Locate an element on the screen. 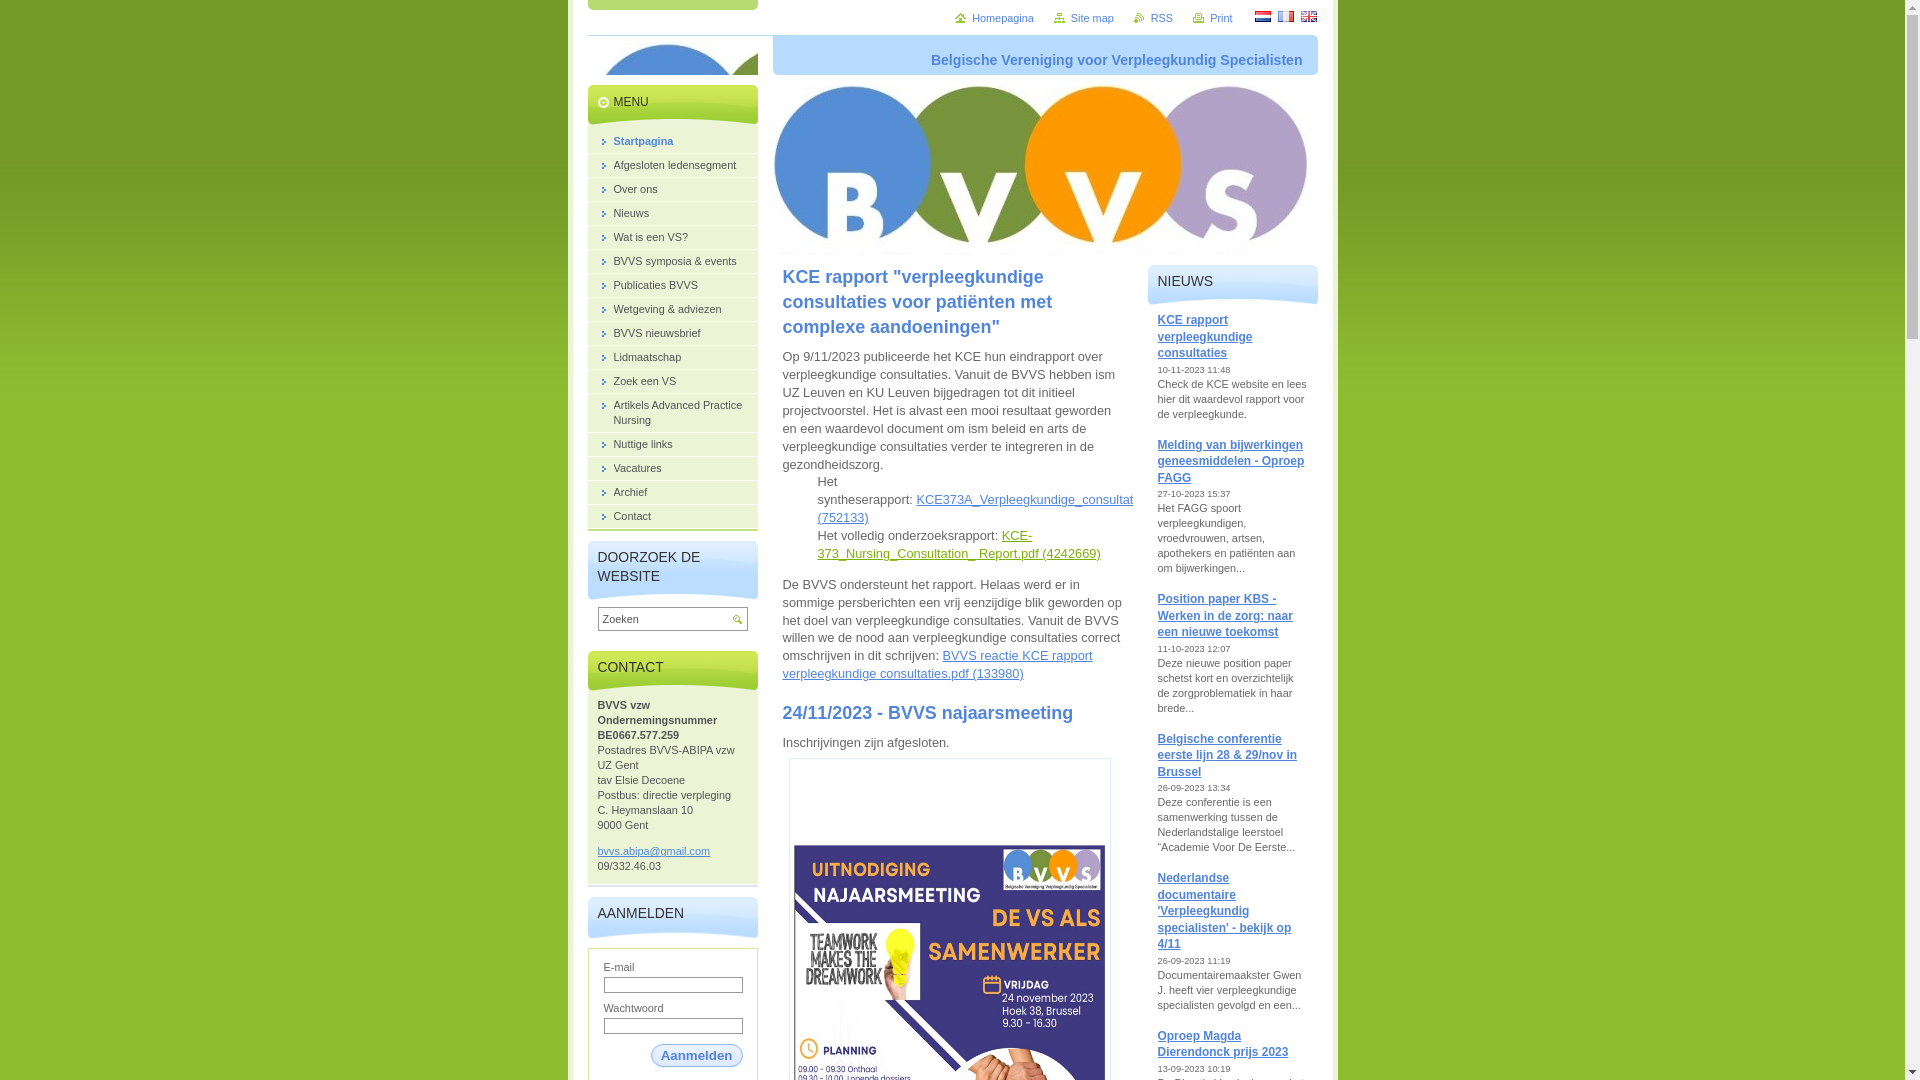  Archief is located at coordinates (673, 493).